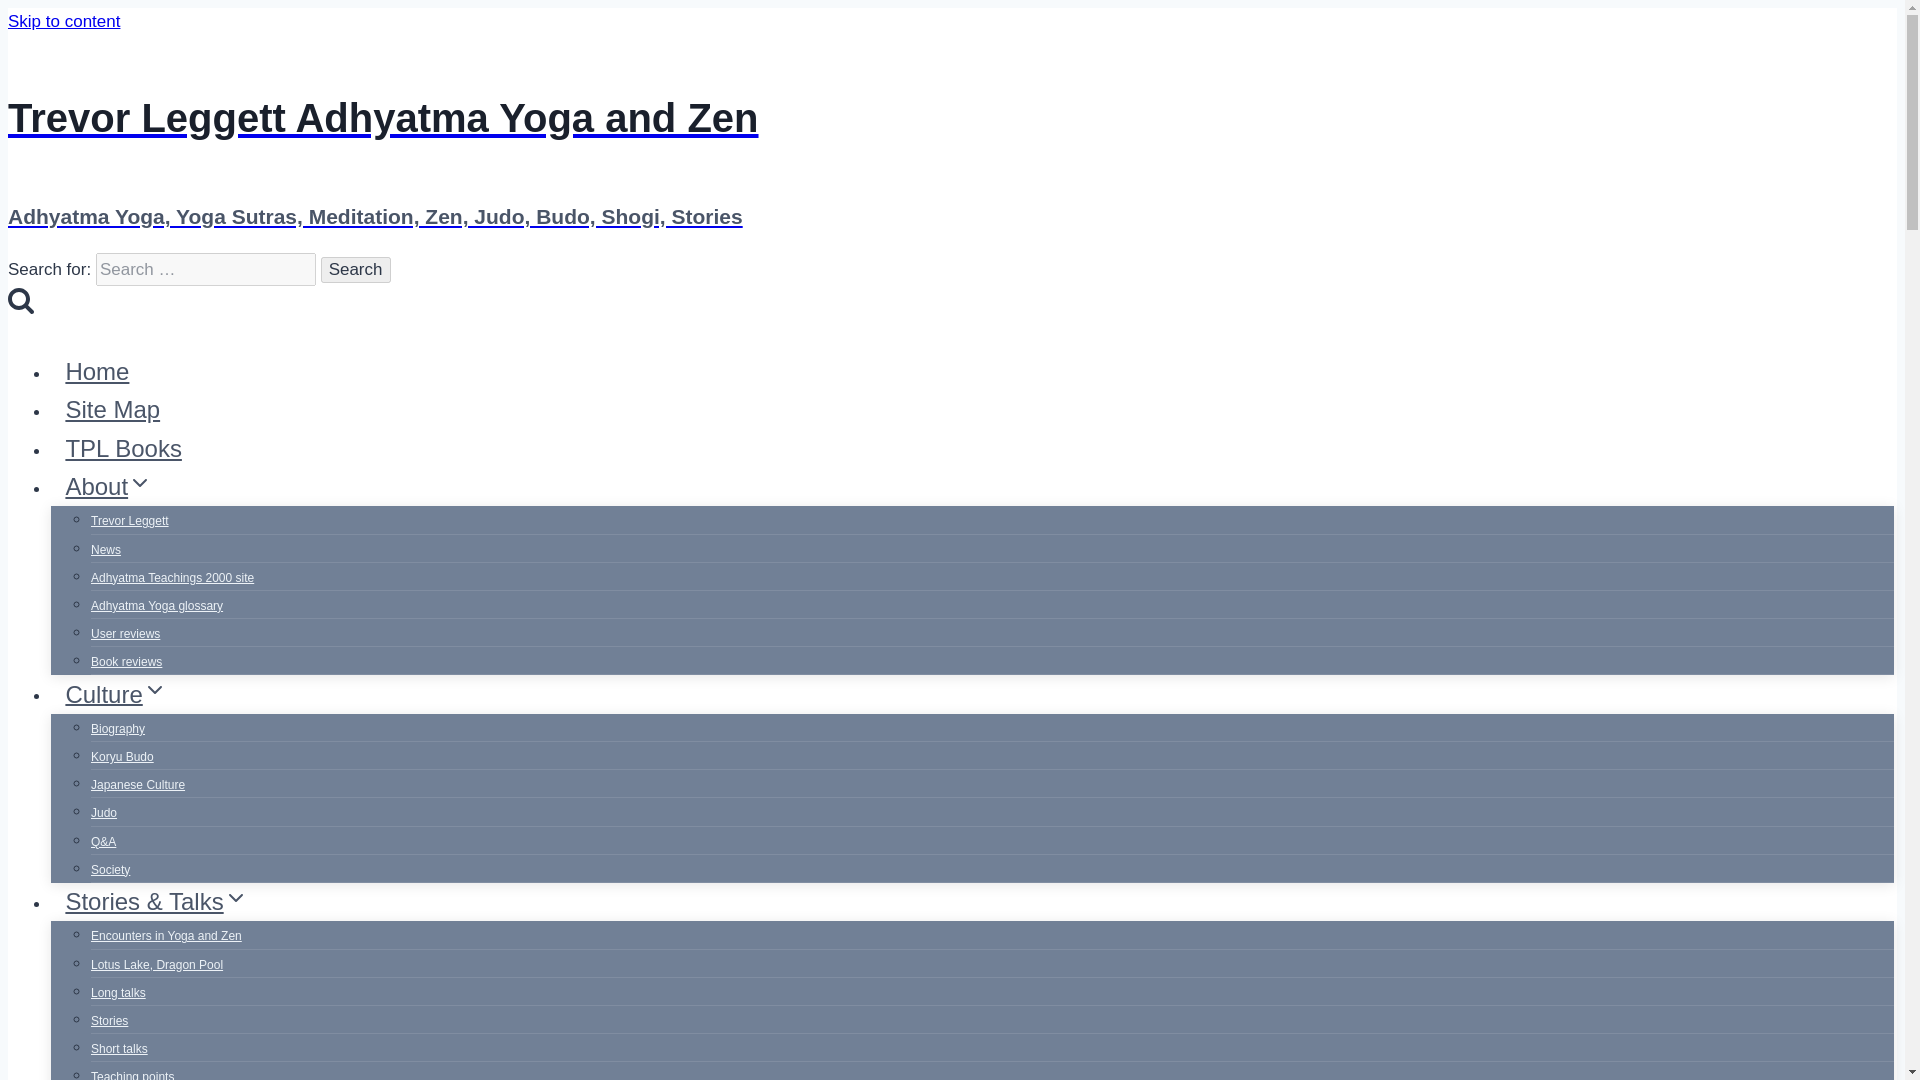 Image resolution: width=1920 pixels, height=1080 pixels. What do you see at coordinates (172, 578) in the screenshot?
I see `Adhyatma Teachings 2000 site` at bounding box center [172, 578].